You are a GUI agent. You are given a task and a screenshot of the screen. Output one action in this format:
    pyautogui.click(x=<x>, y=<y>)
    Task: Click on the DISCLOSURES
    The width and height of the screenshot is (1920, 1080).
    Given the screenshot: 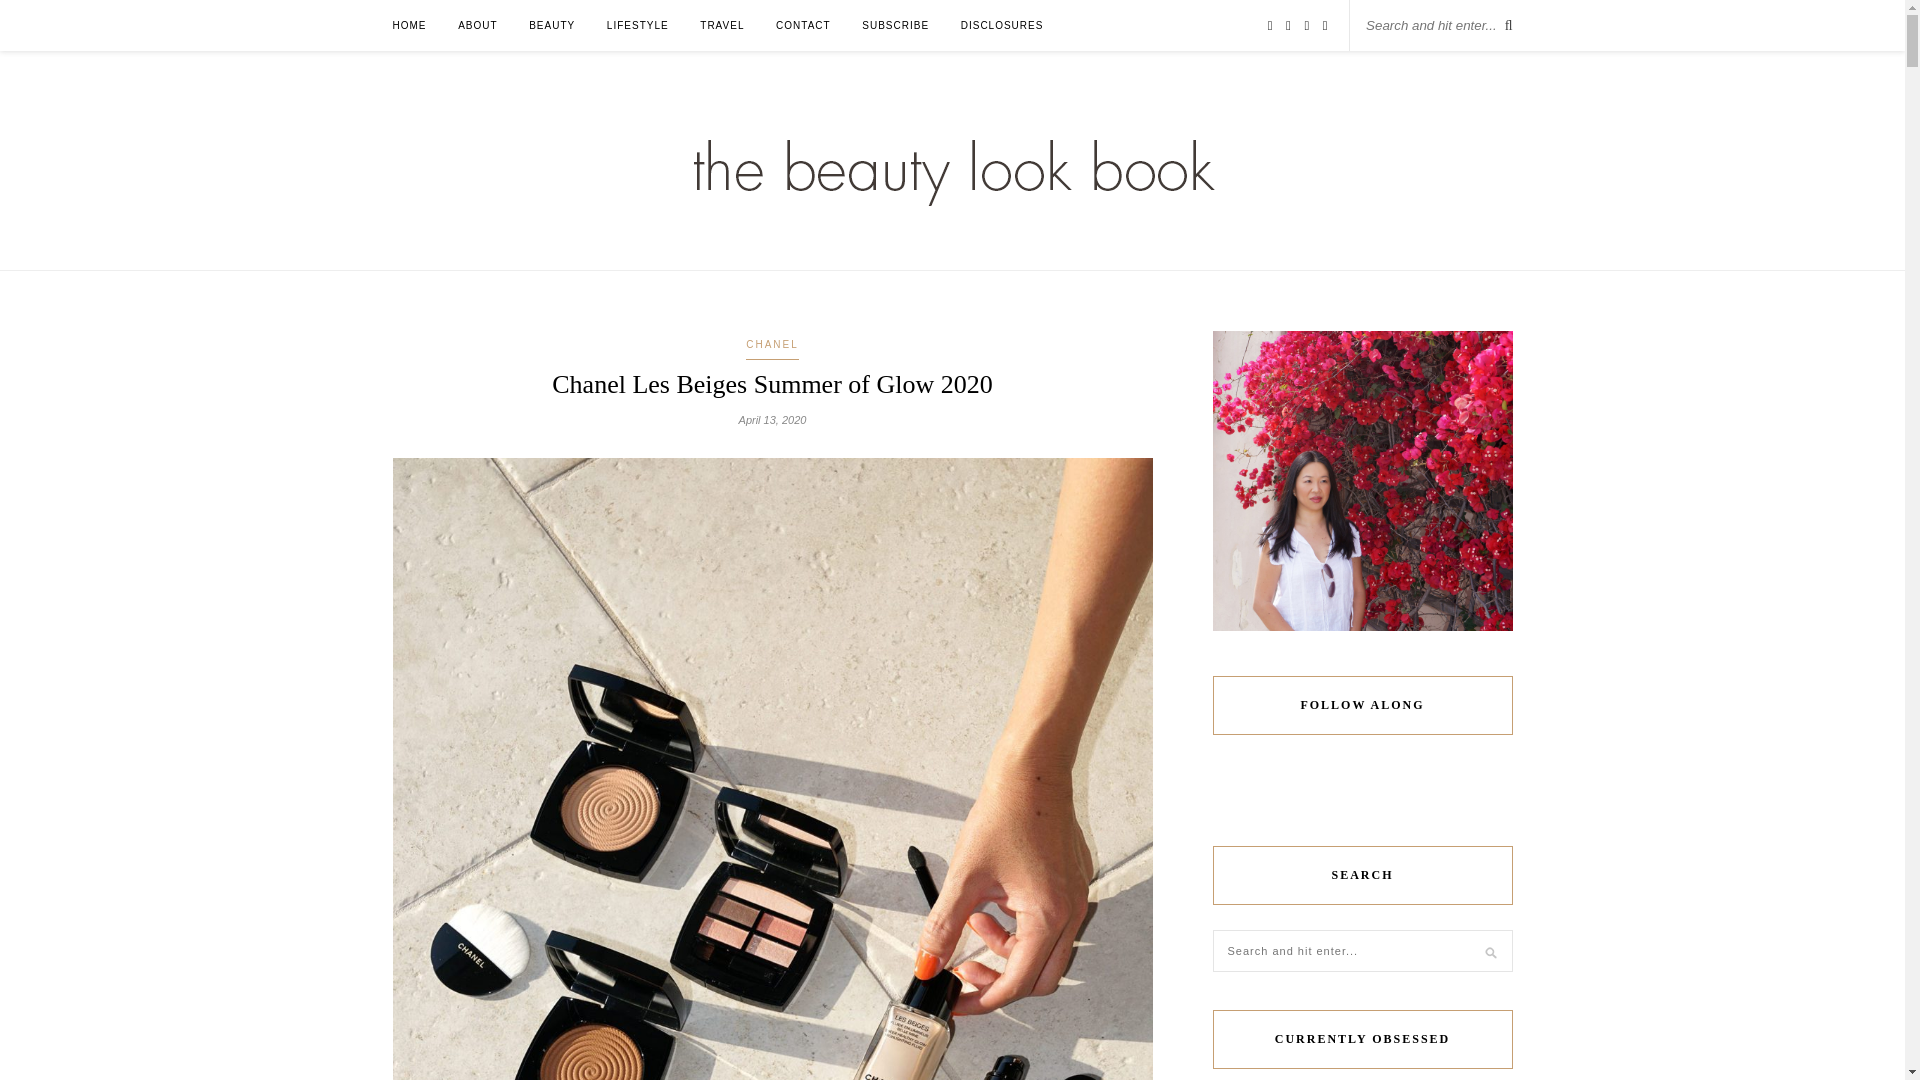 What is the action you would take?
    pyautogui.click(x=1002, y=25)
    